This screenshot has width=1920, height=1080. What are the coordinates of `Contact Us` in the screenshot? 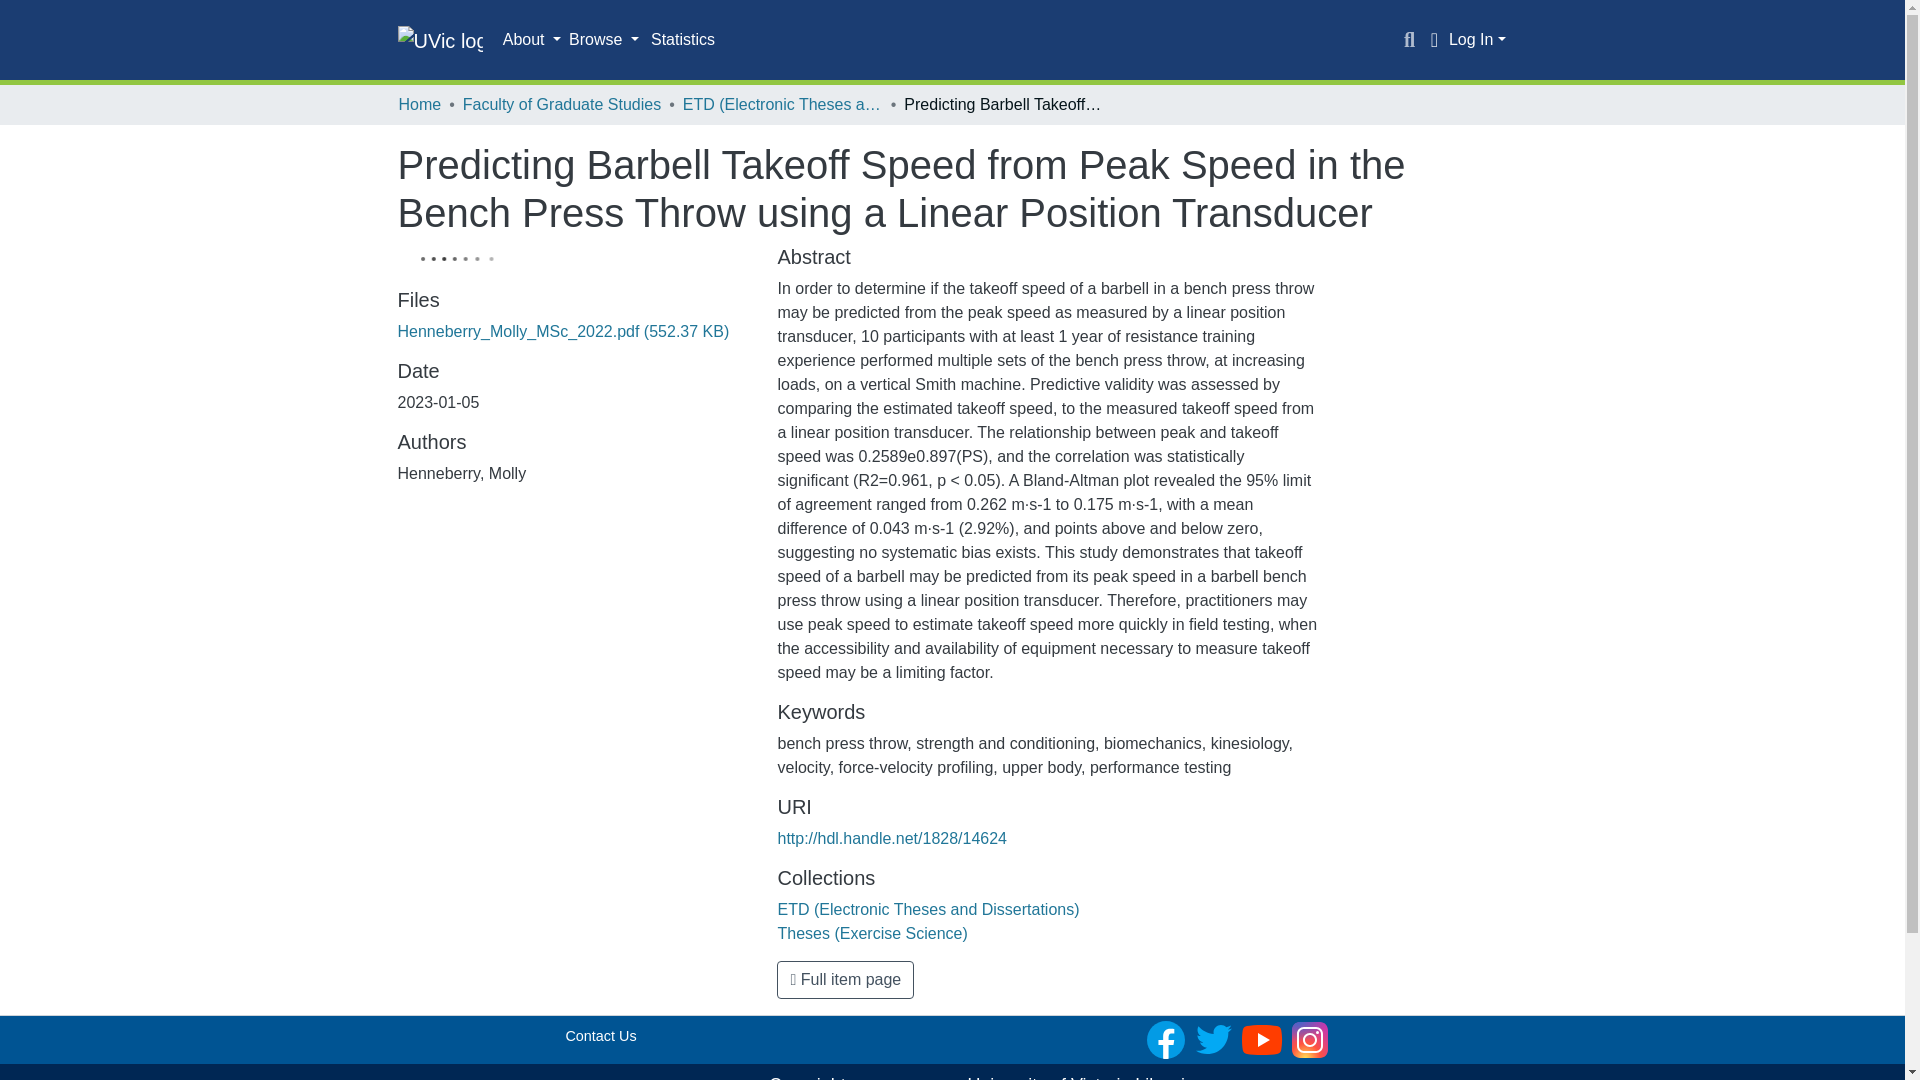 It's located at (600, 1036).